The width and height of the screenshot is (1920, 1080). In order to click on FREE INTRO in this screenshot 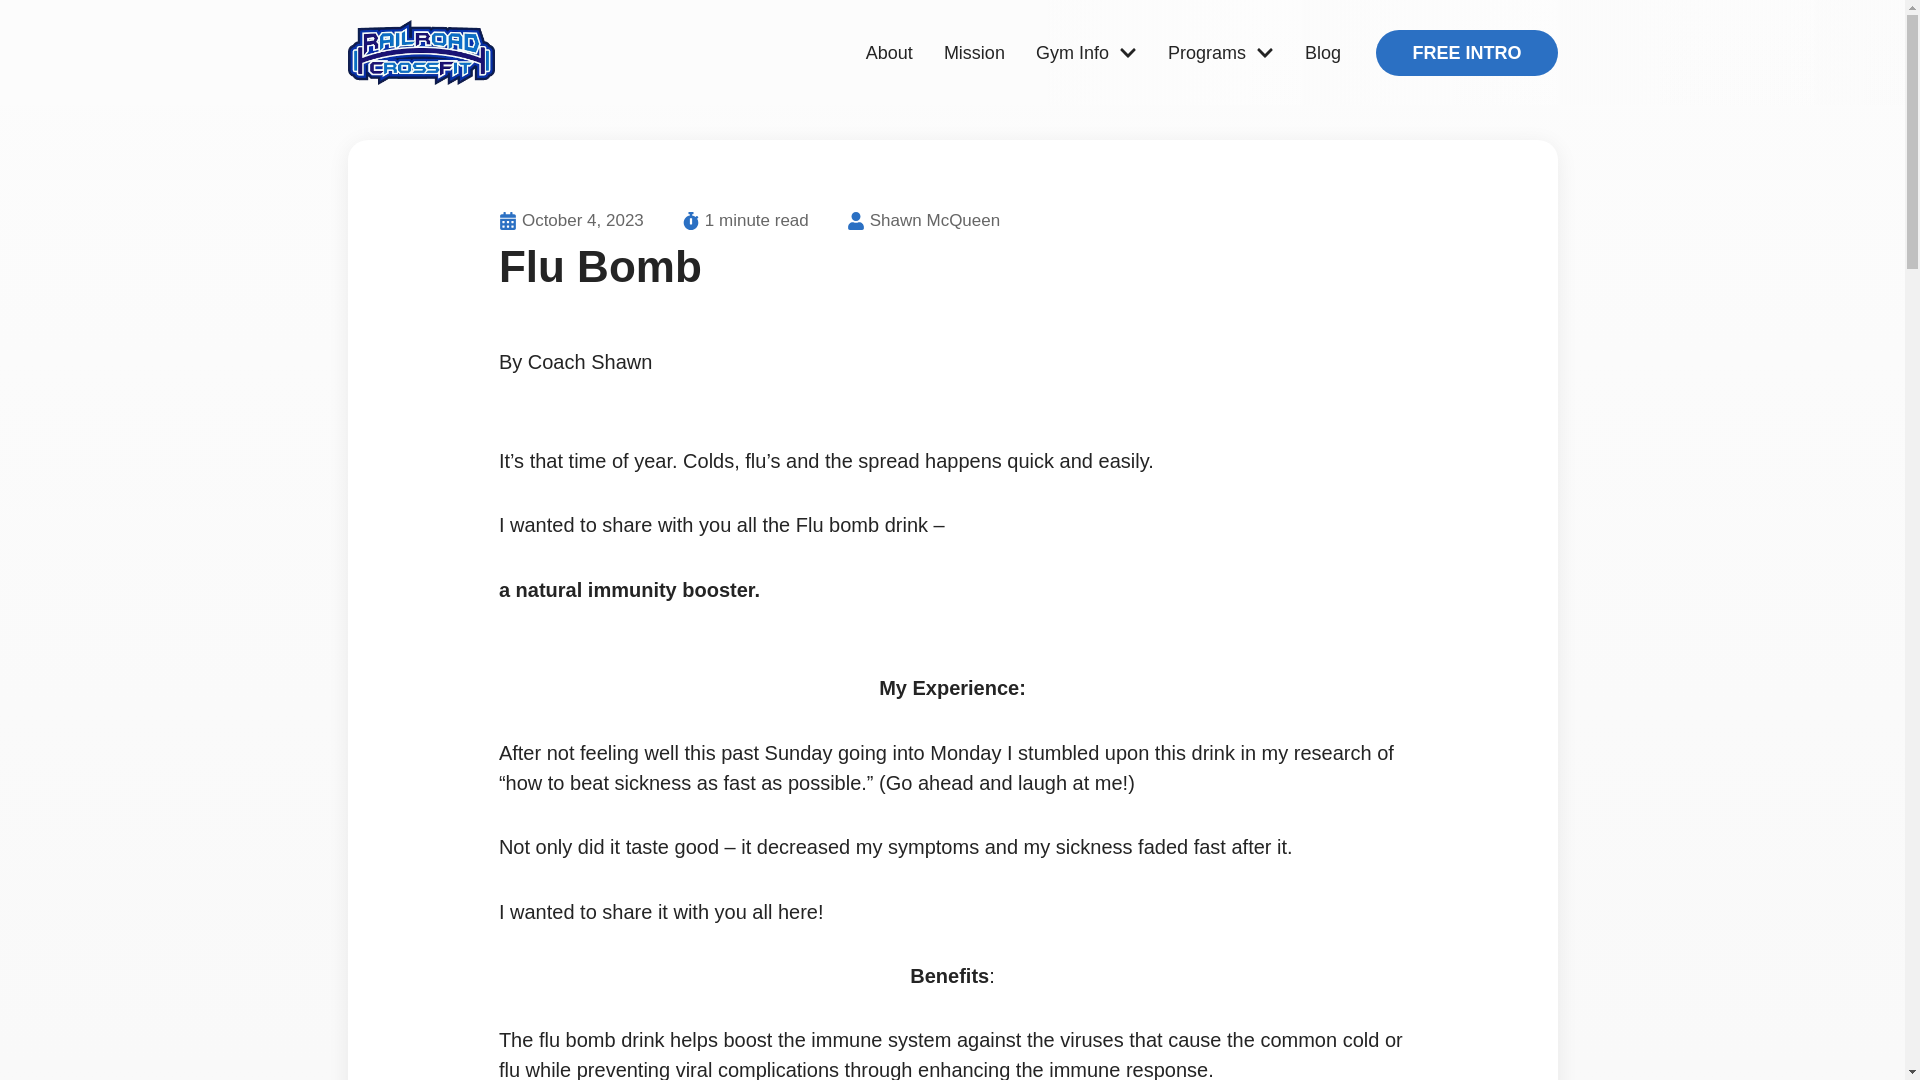, I will do `click(1466, 52)`.